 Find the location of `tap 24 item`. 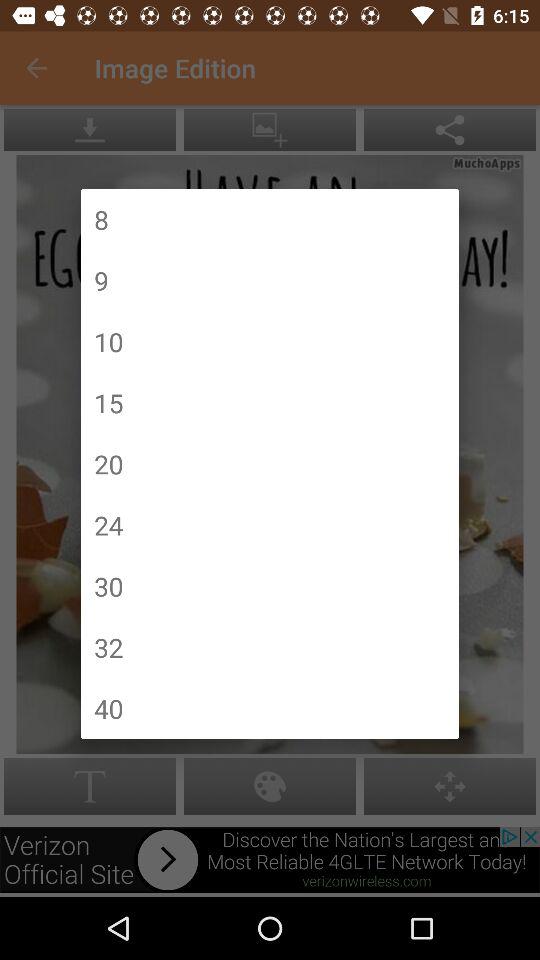

tap 24 item is located at coordinates (108, 524).